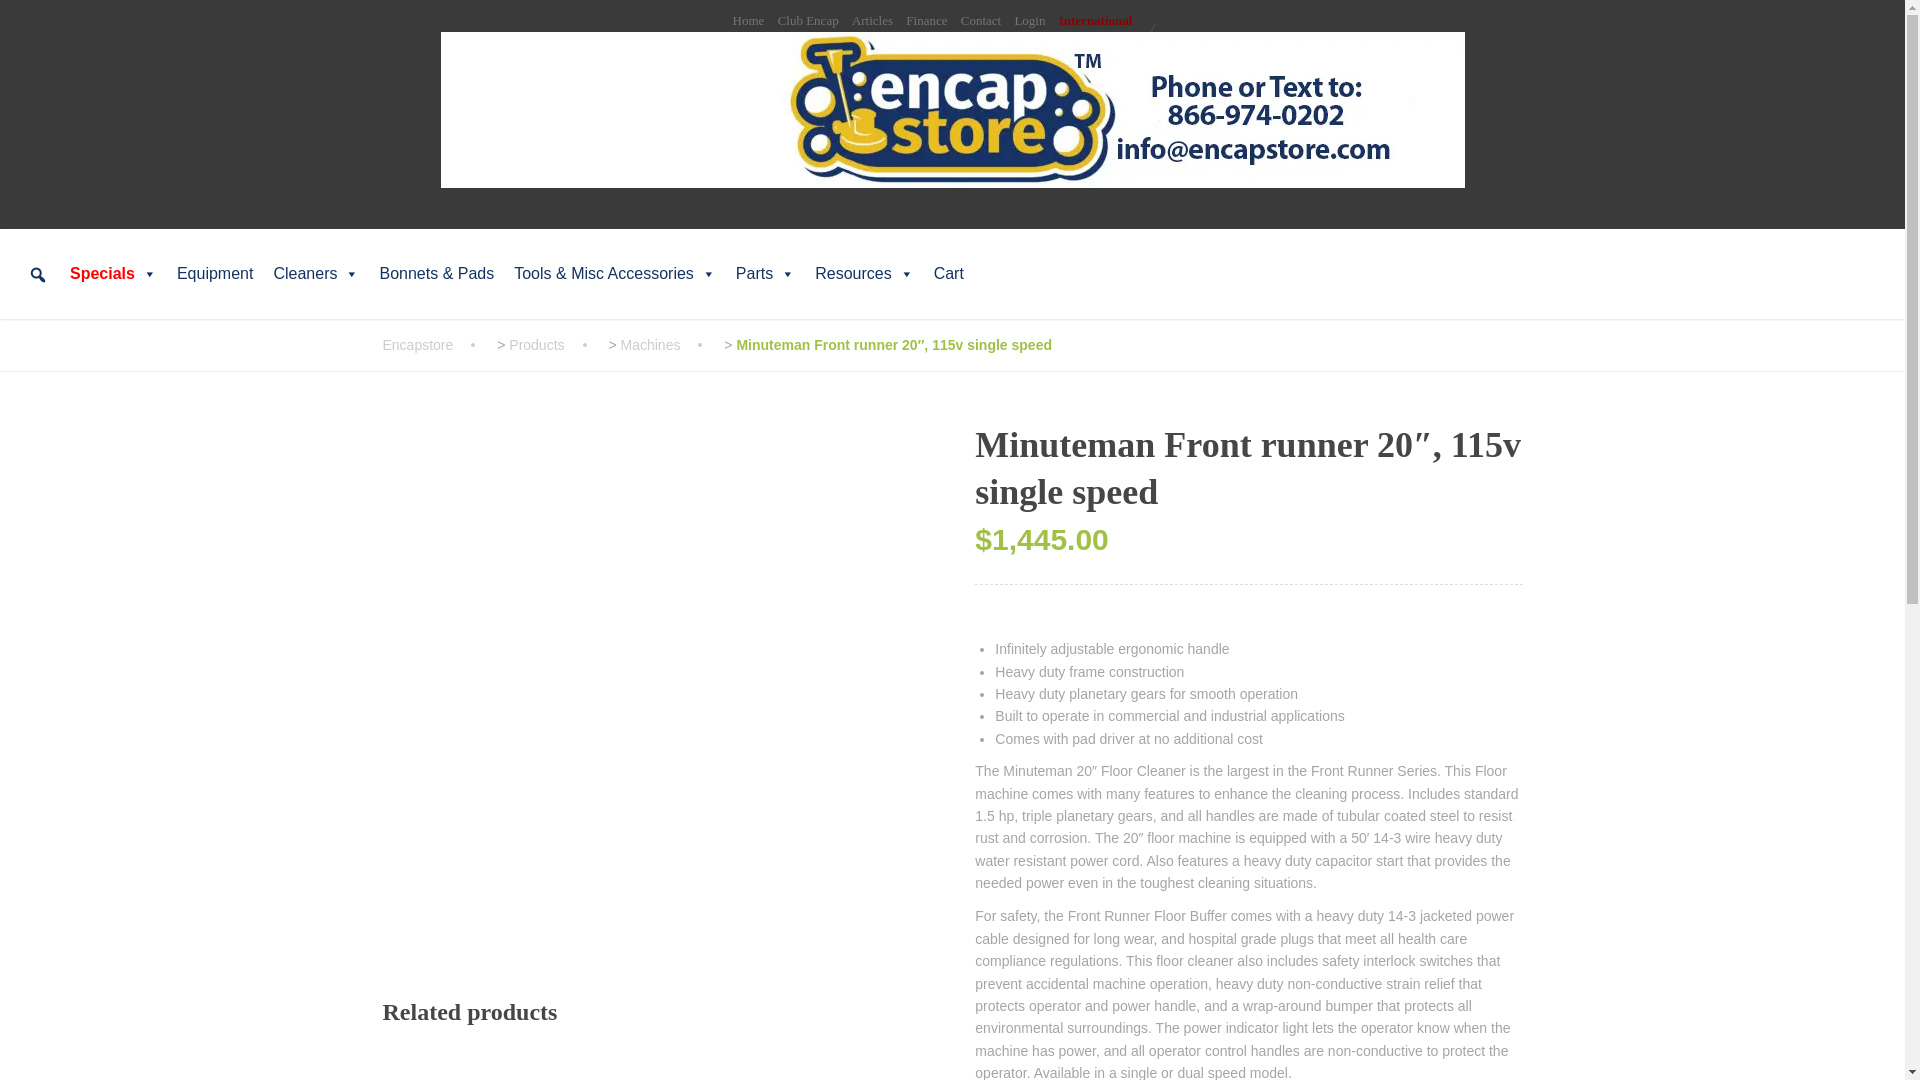 This screenshot has width=1920, height=1080. Describe the element at coordinates (980, 22) in the screenshot. I see `Contact` at that location.